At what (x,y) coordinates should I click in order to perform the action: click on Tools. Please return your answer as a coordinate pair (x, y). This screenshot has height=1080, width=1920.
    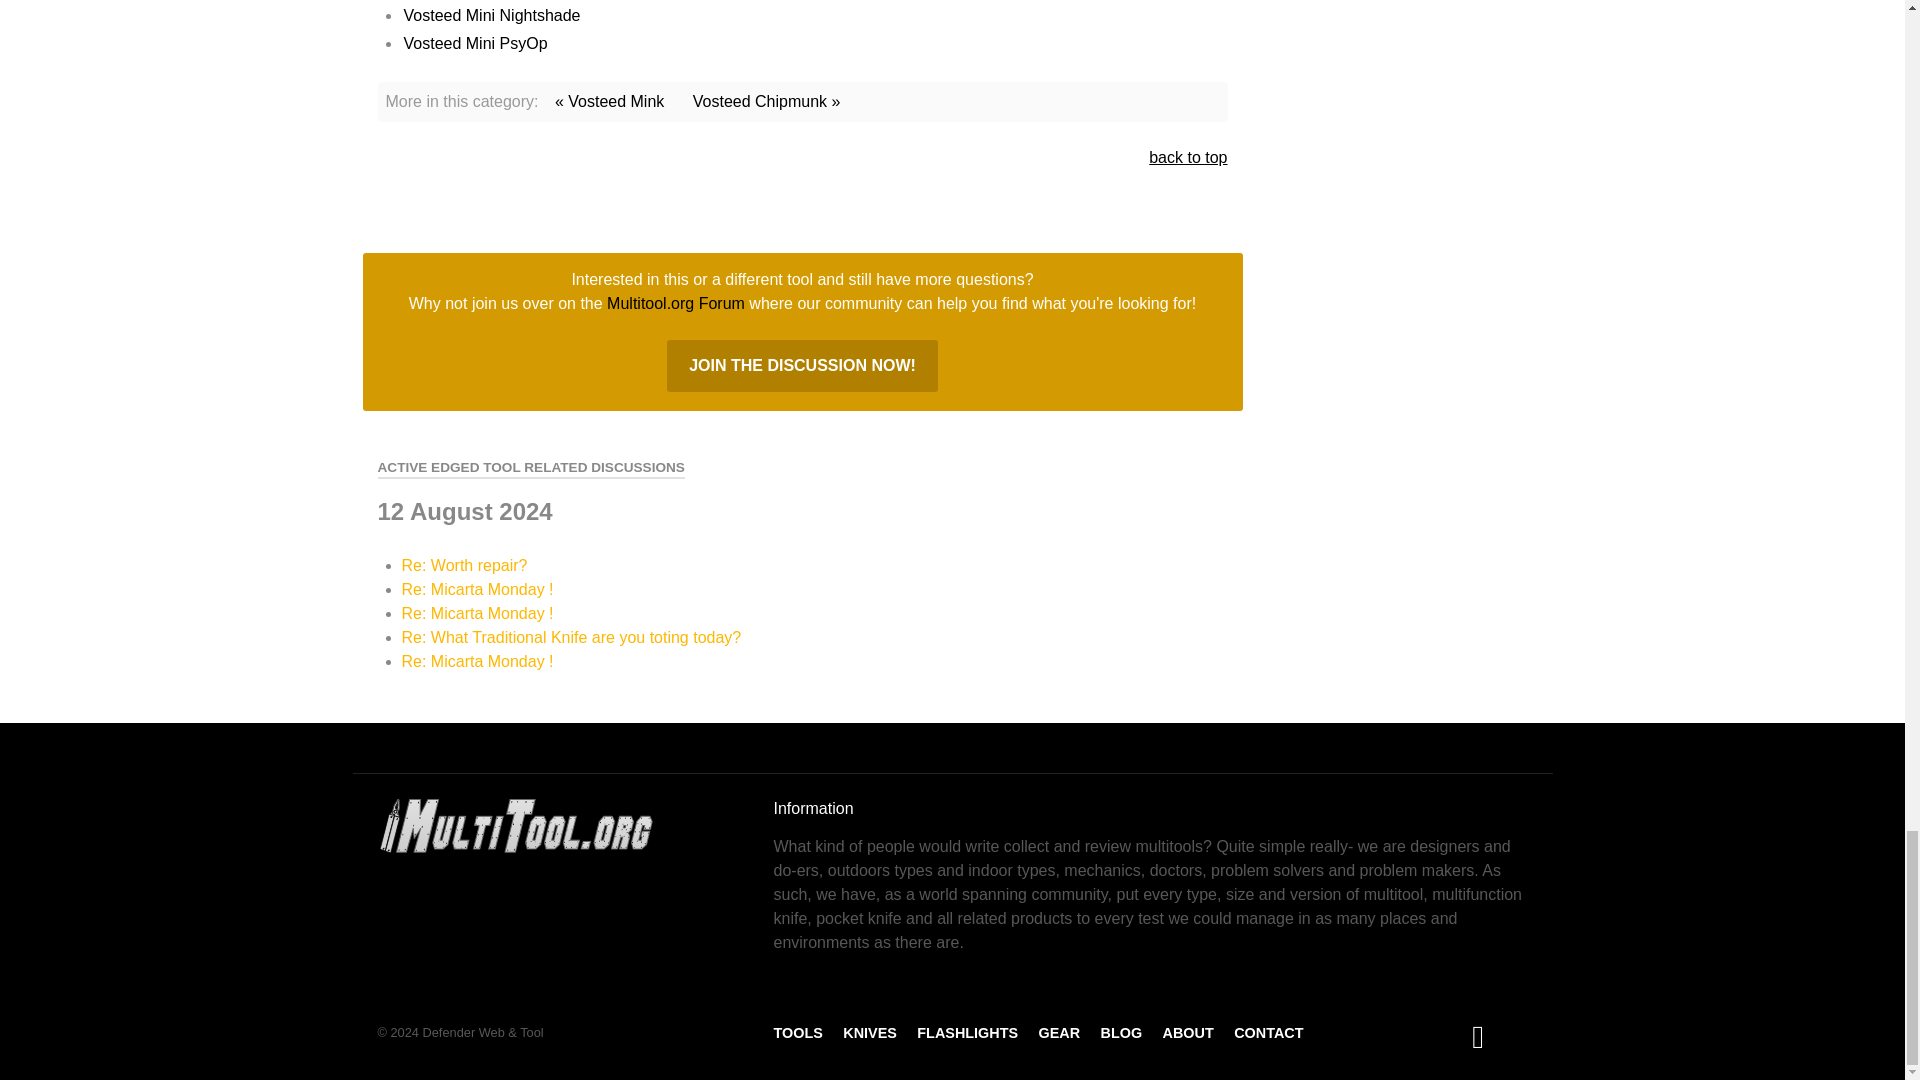
    Looking at the image, I should click on (798, 1032).